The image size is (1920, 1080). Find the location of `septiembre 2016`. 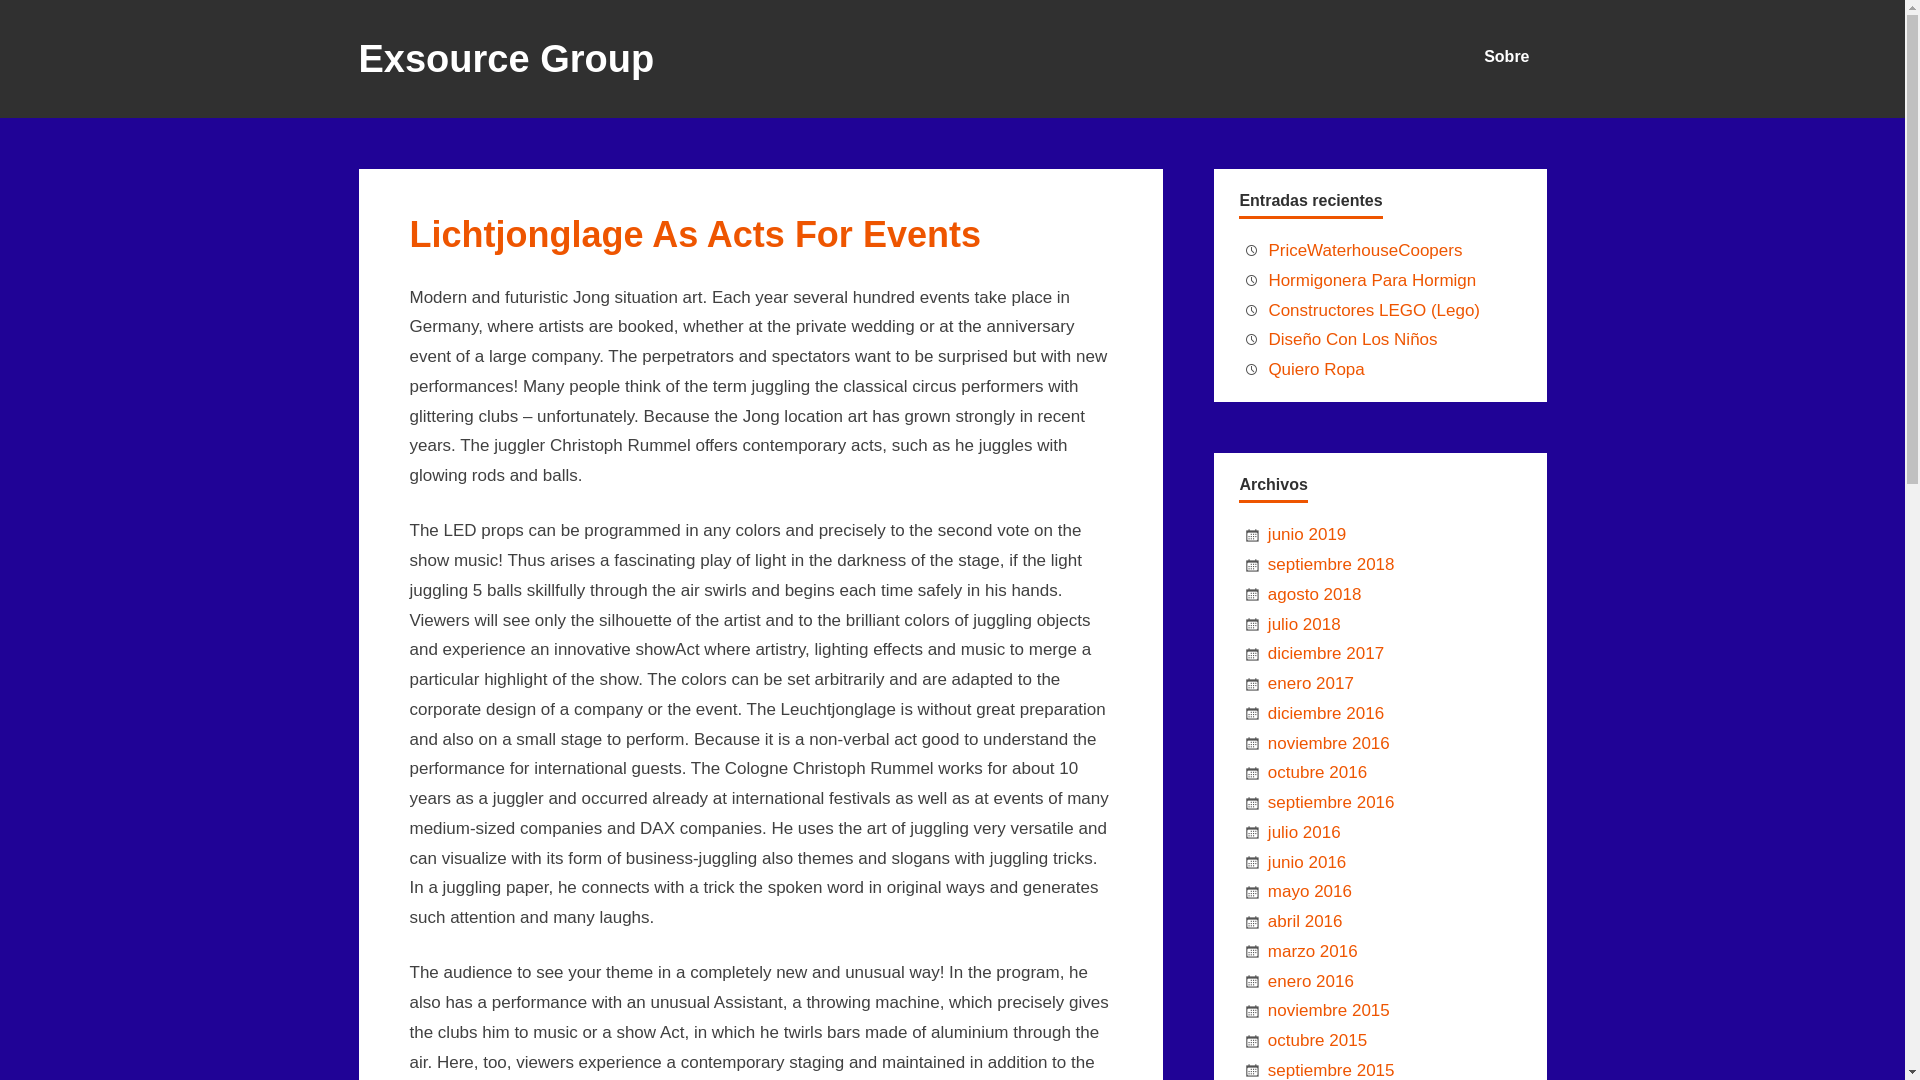

septiembre 2016 is located at coordinates (1331, 802).